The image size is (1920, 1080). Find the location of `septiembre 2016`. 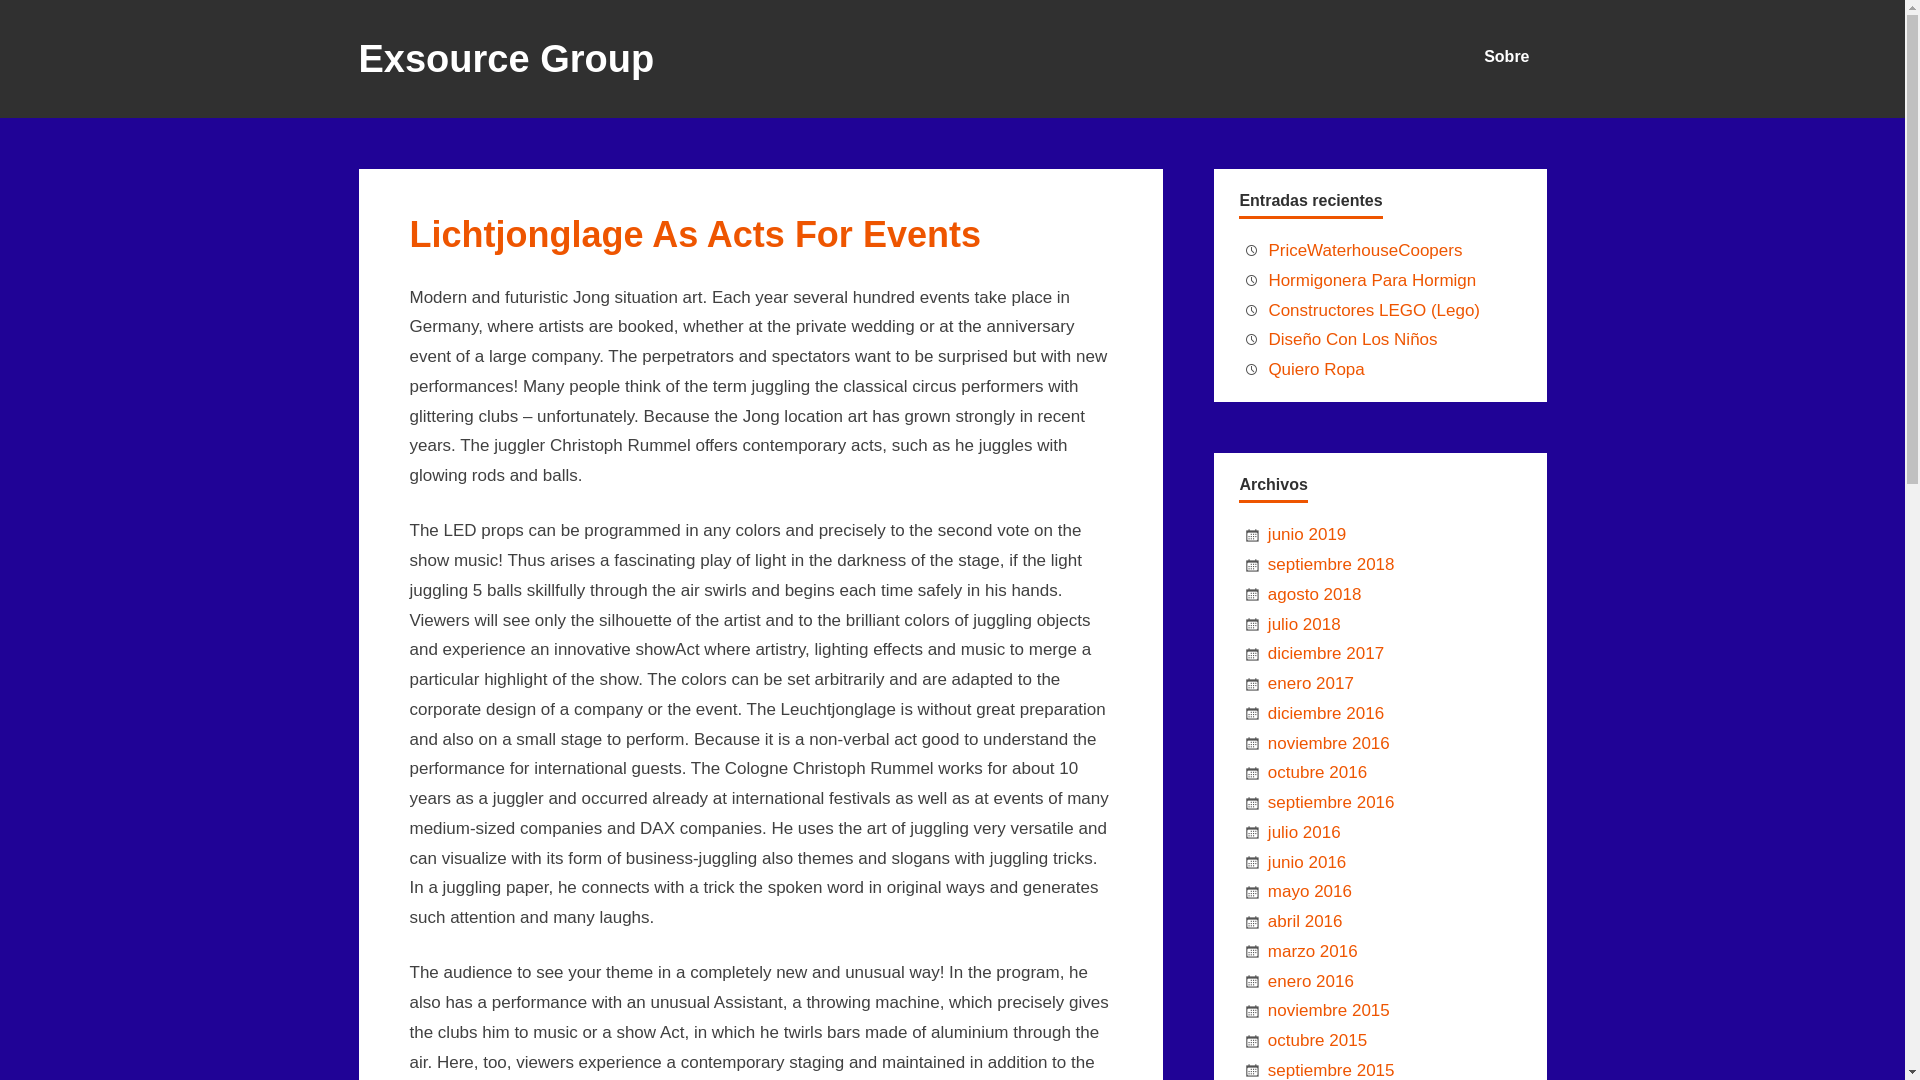

septiembre 2016 is located at coordinates (1331, 802).